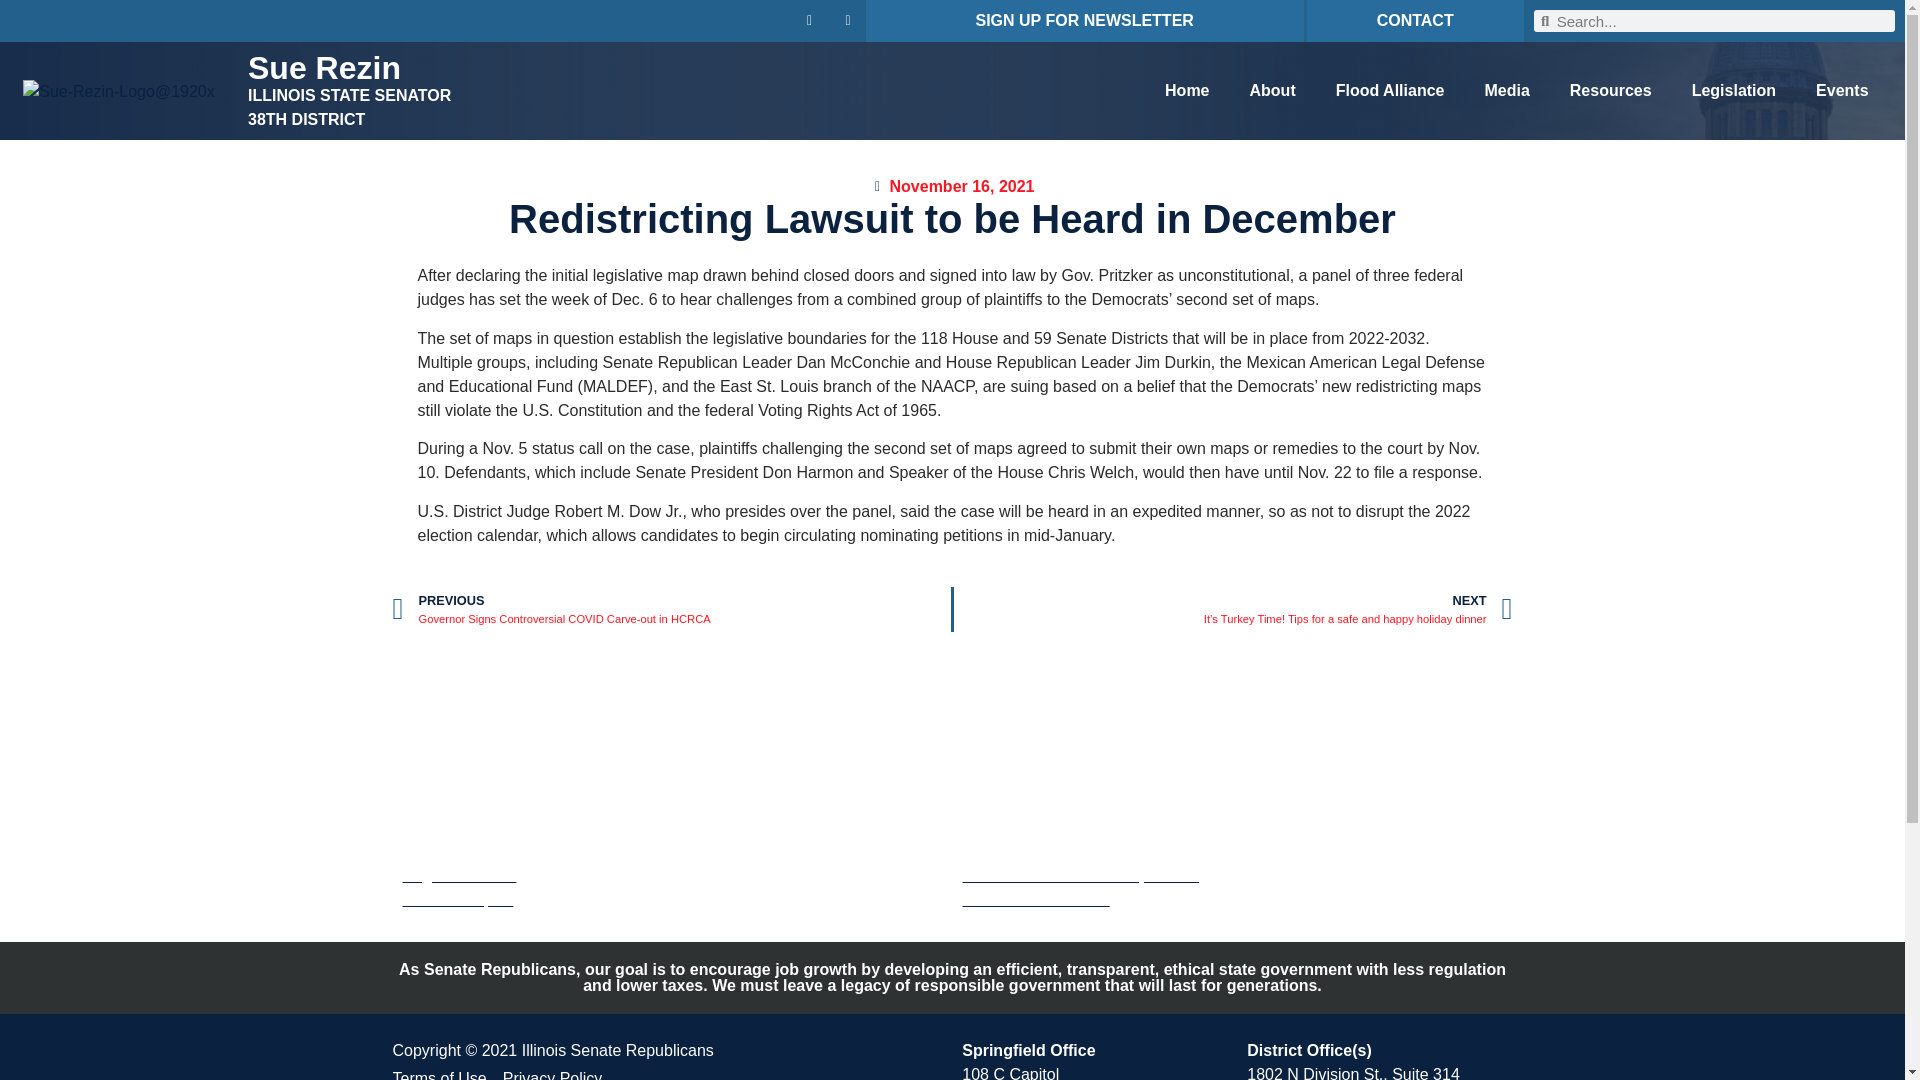 The width and height of the screenshot is (1920, 1080). I want to click on Home, so click(1186, 91).